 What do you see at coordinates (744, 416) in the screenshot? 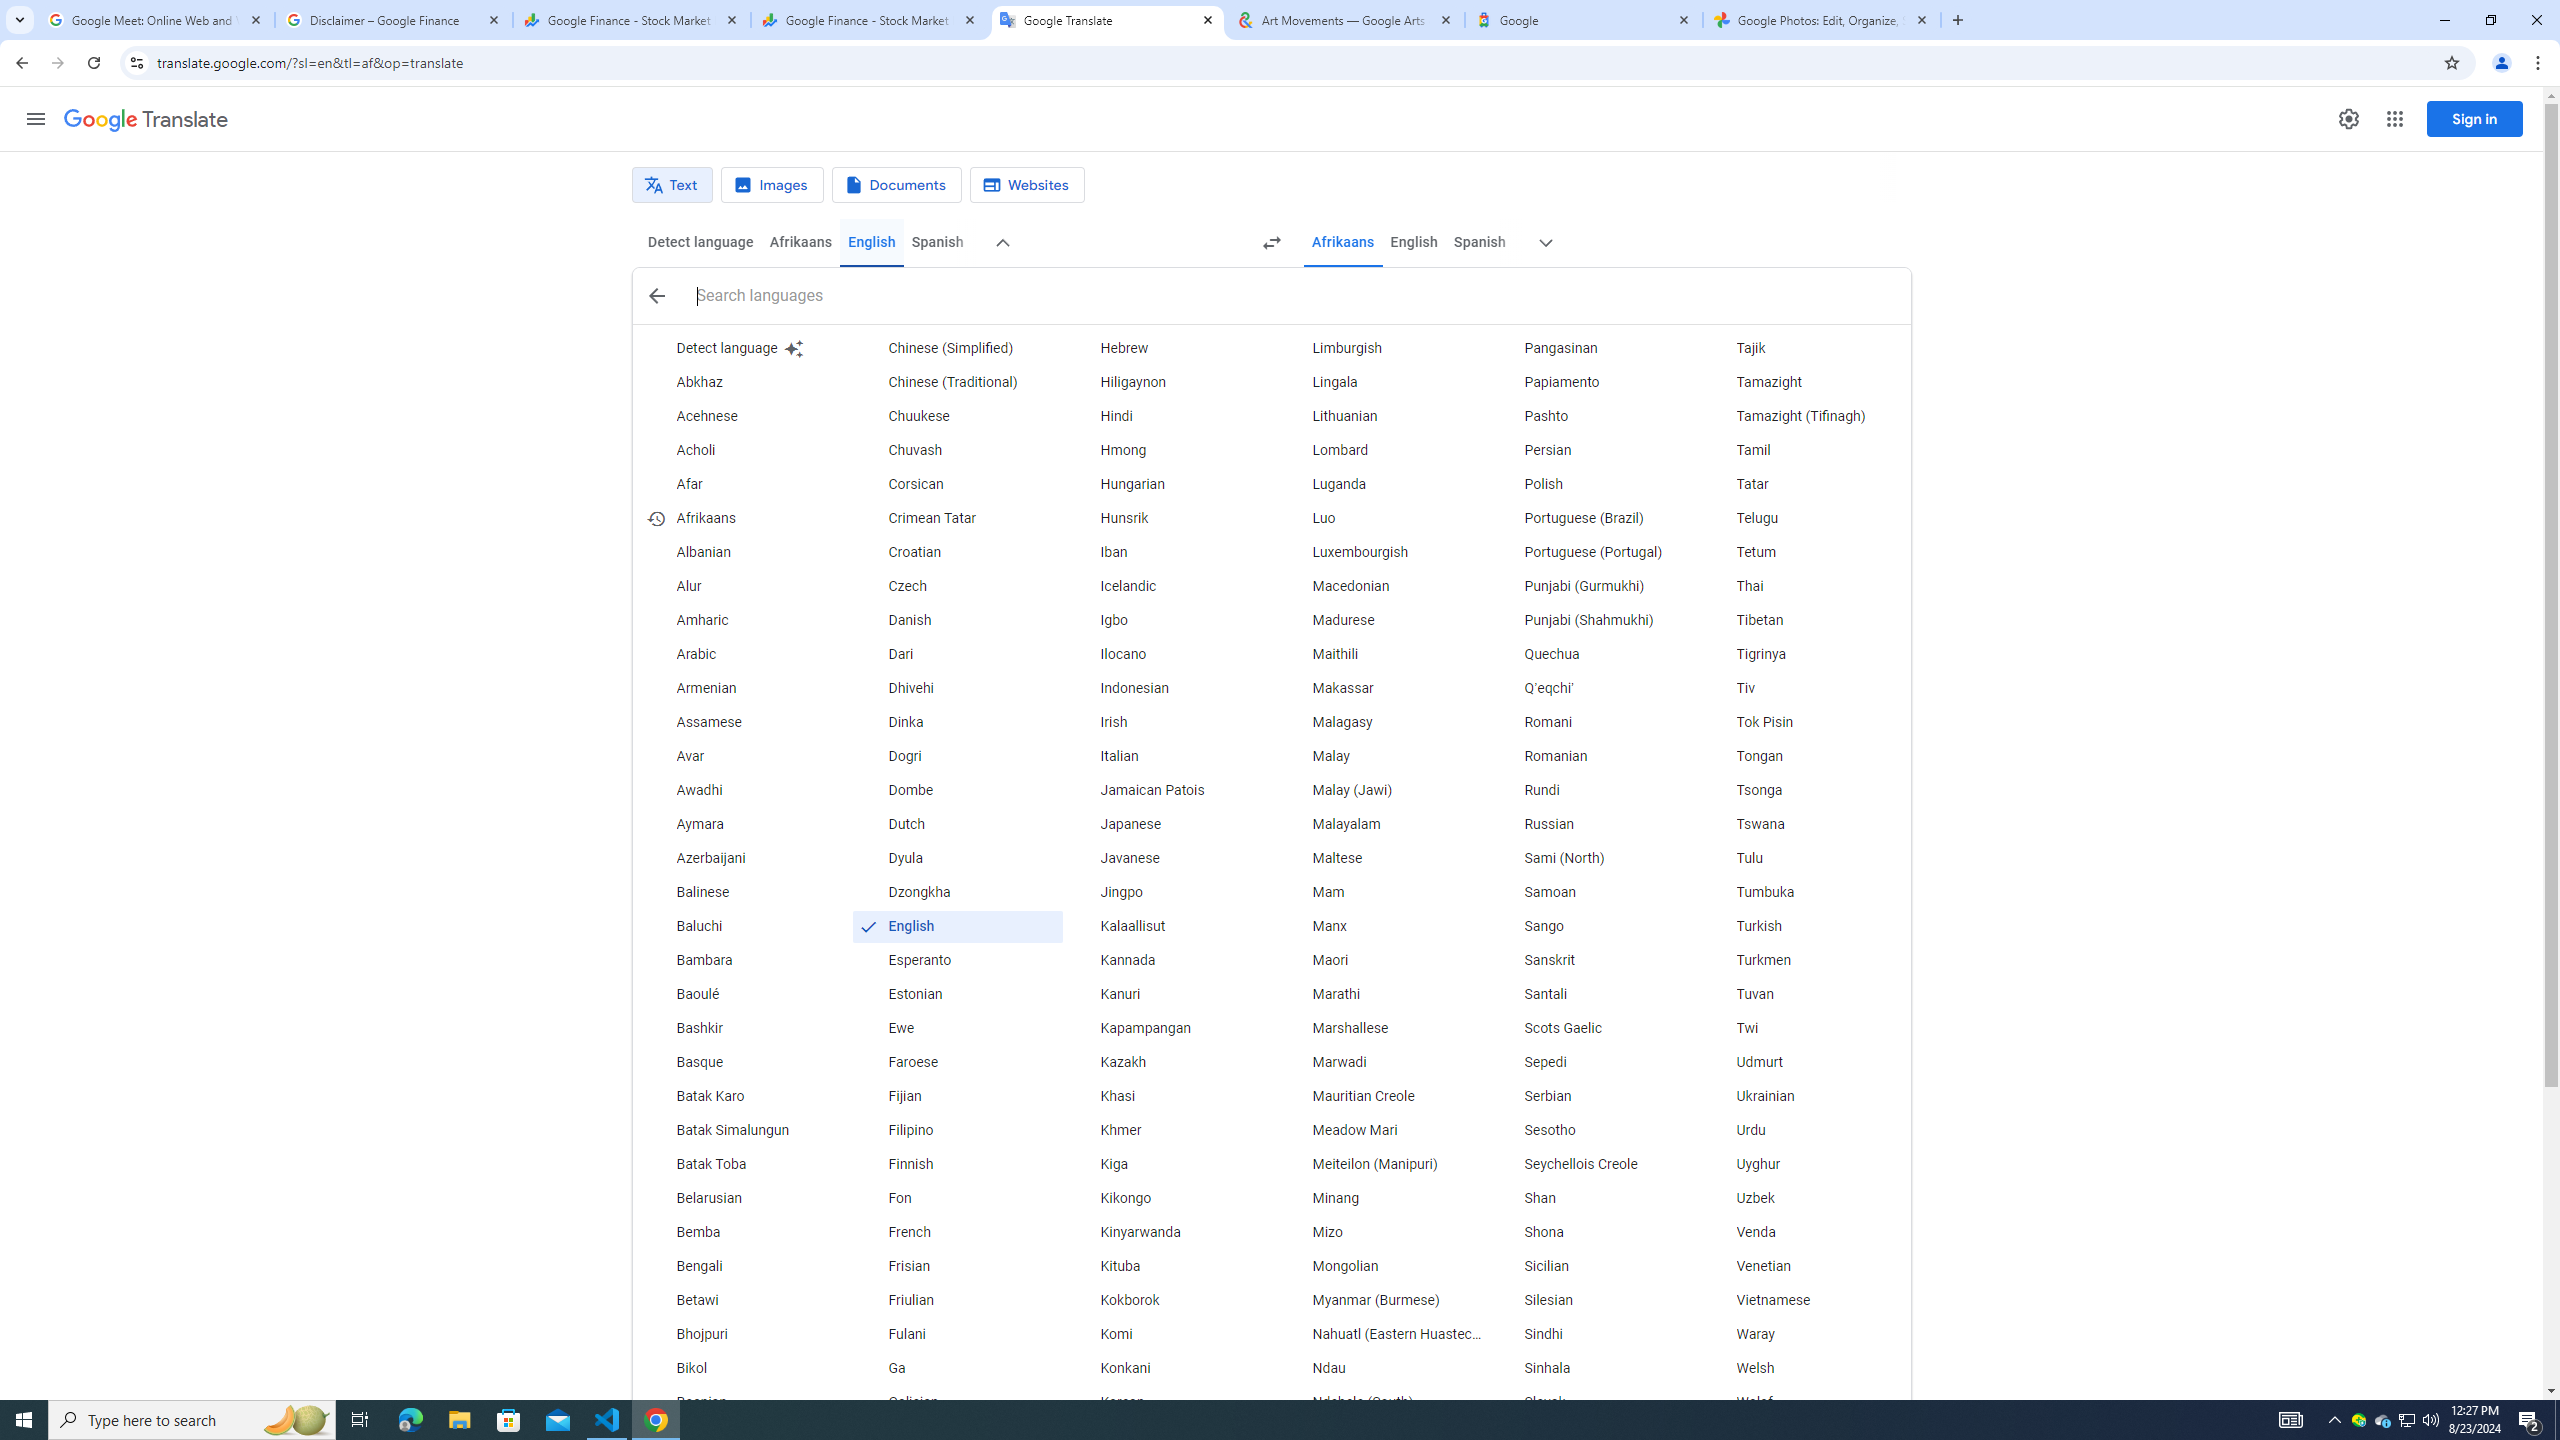
I see `Acehnese` at bounding box center [744, 416].